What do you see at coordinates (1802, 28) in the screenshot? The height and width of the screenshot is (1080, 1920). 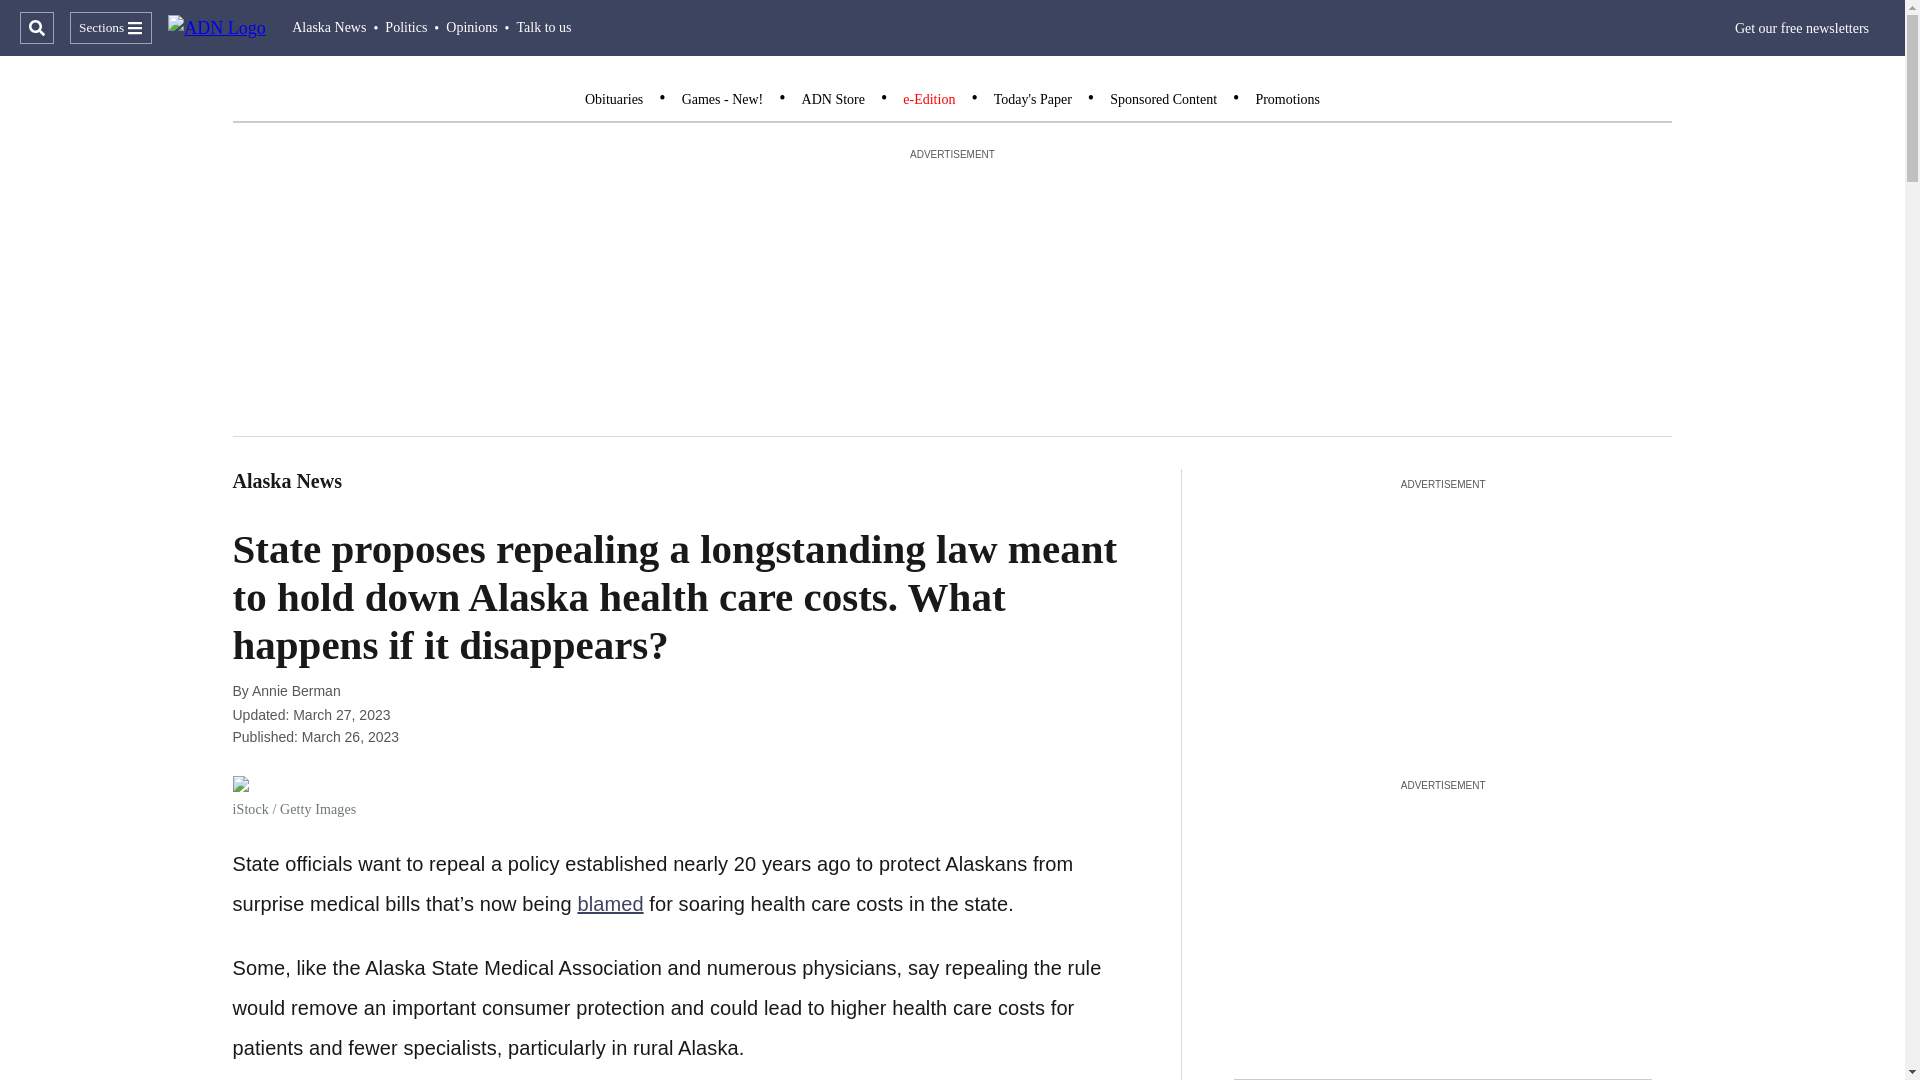 I see `Get our free newsletters` at bounding box center [1802, 28].